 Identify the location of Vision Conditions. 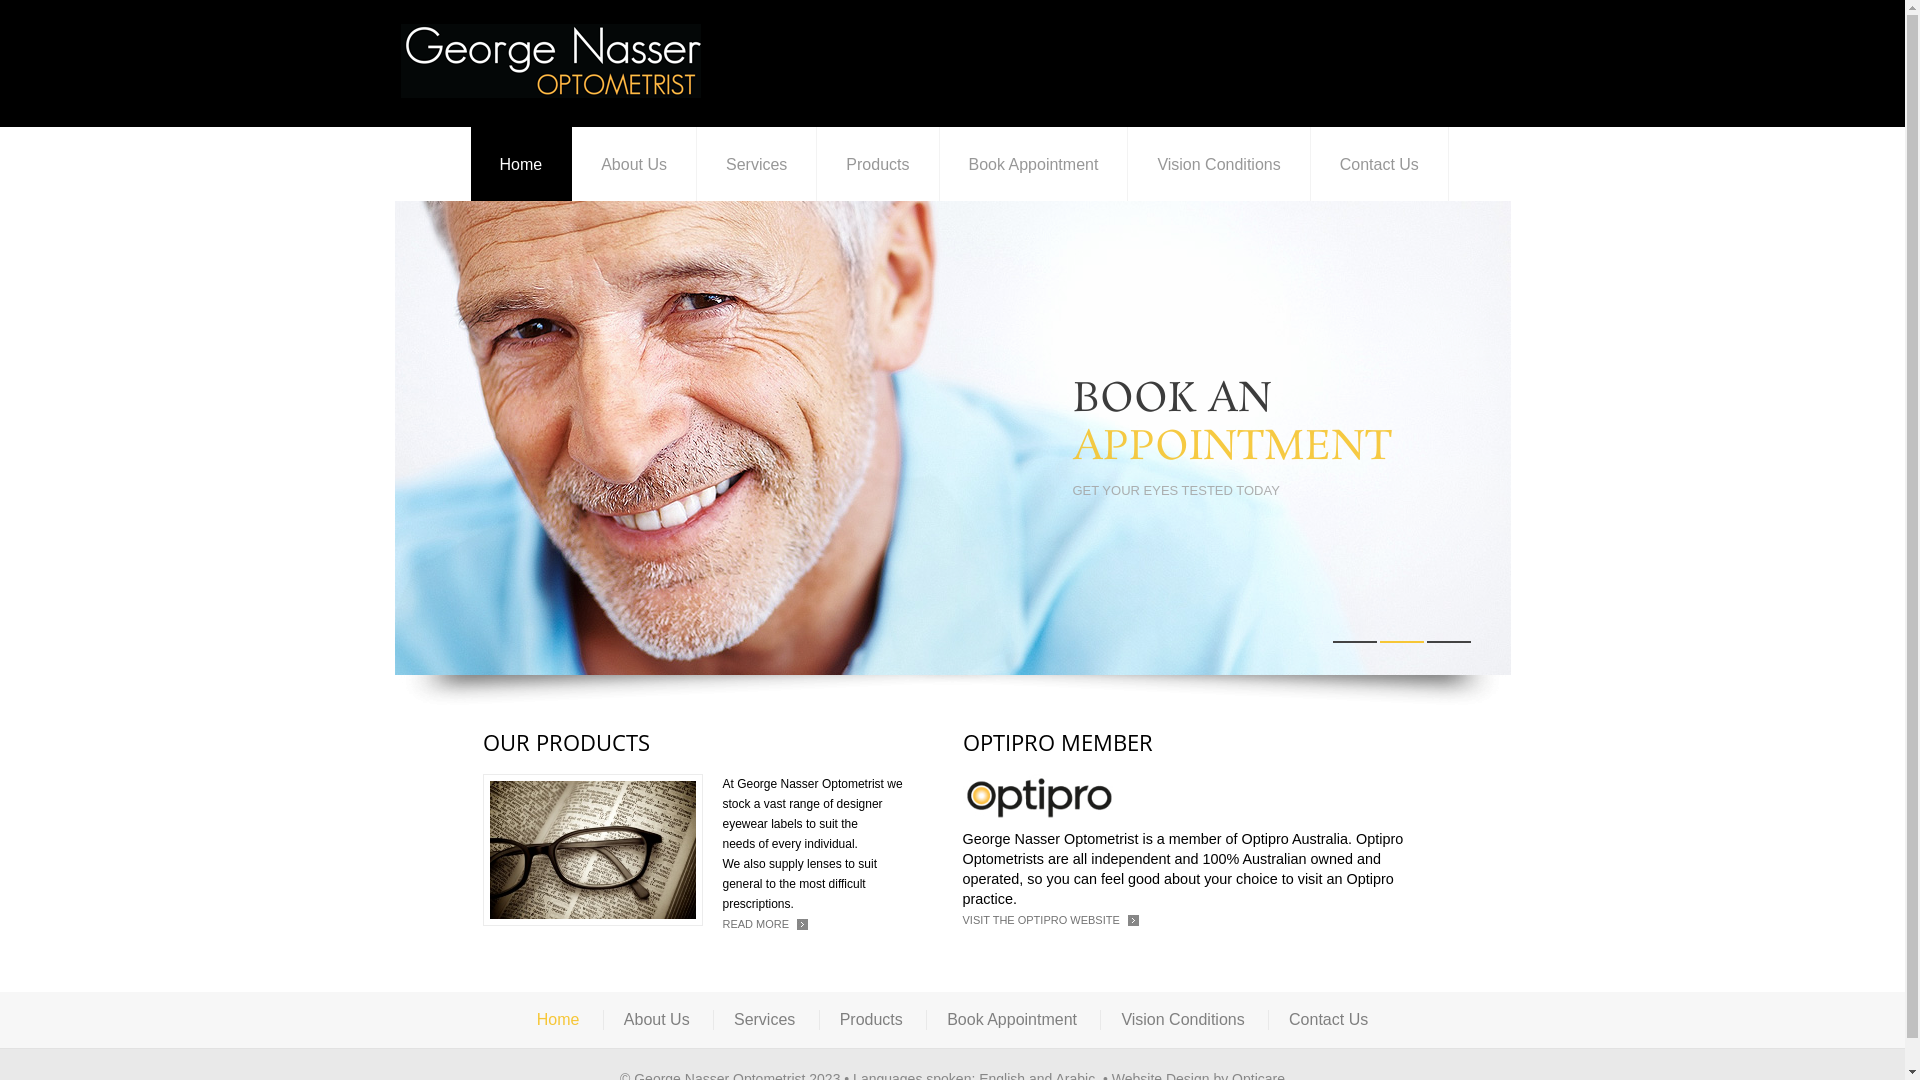
(1182, 1020).